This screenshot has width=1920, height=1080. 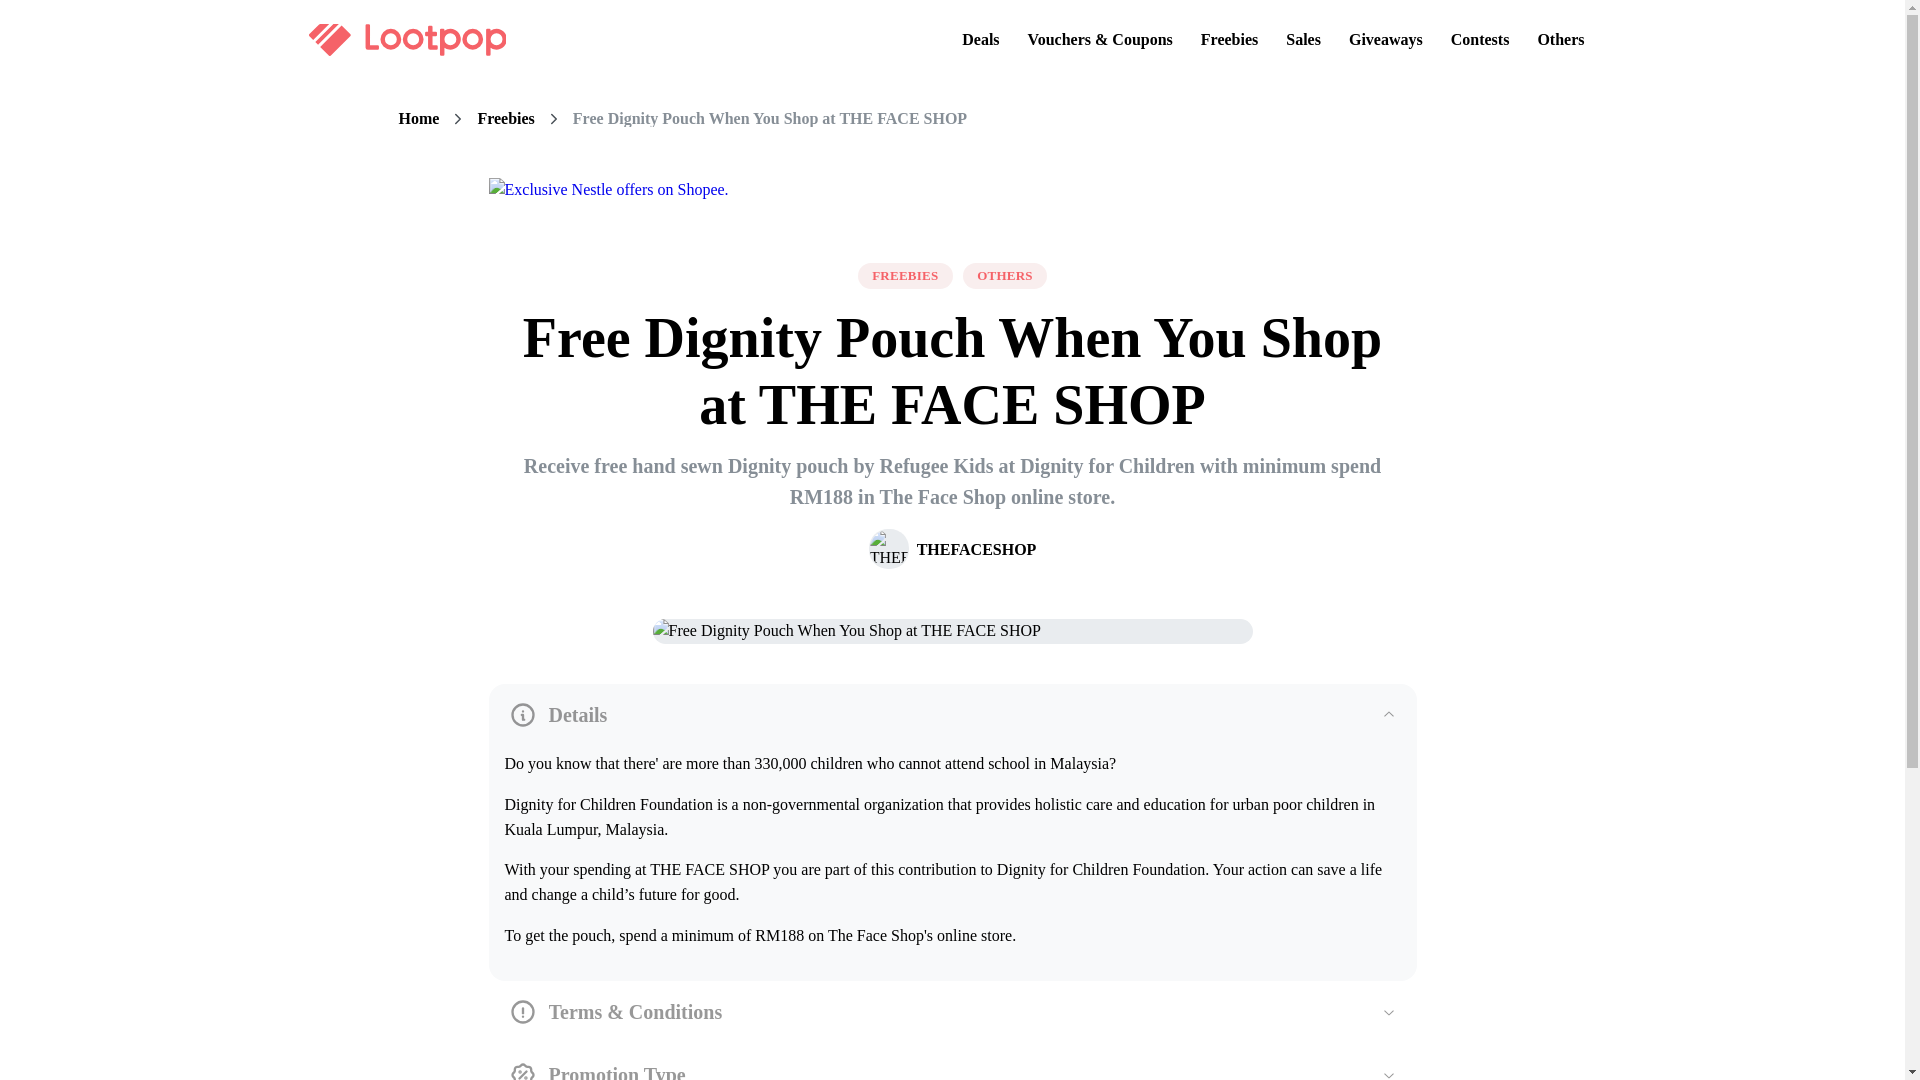 I want to click on Sales, so click(x=1303, y=40).